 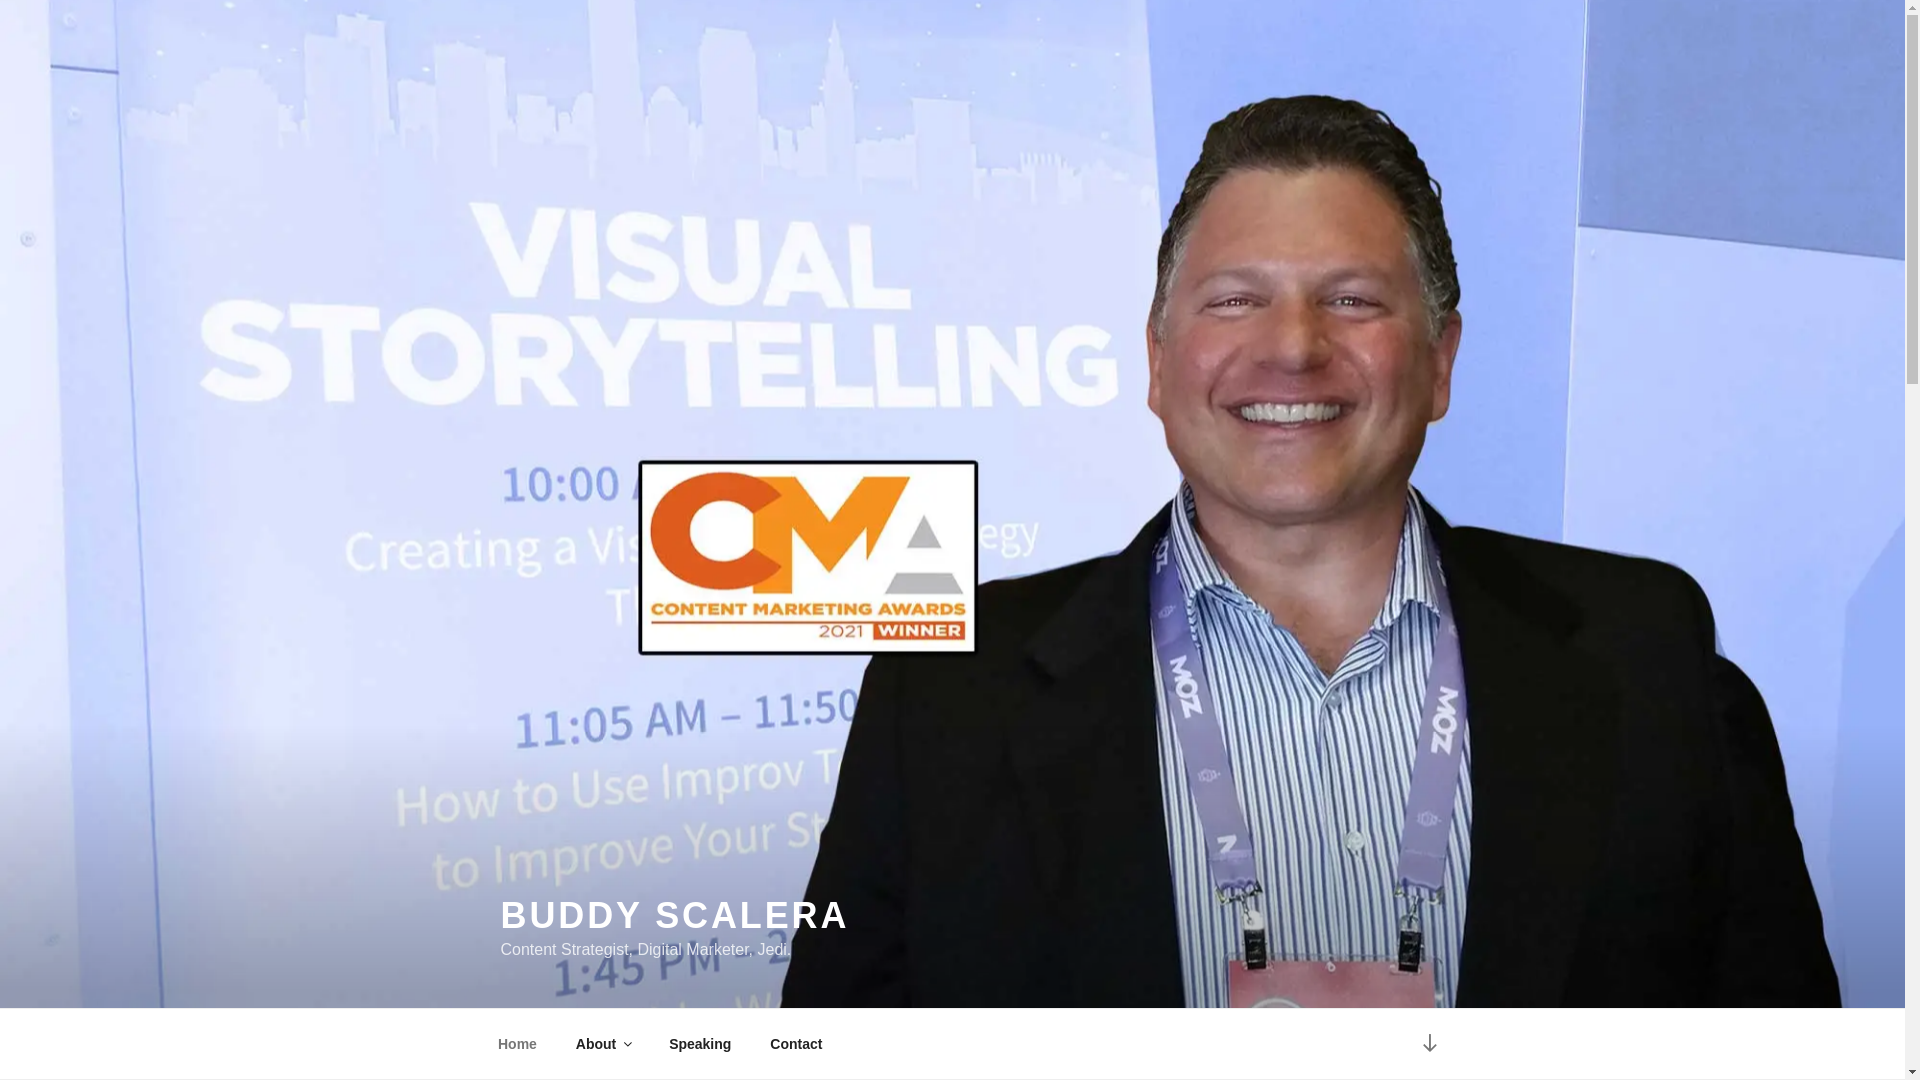 What do you see at coordinates (700, 1044) in the screenshot?
I see `Speaking` at bounding box center [700, 1044].